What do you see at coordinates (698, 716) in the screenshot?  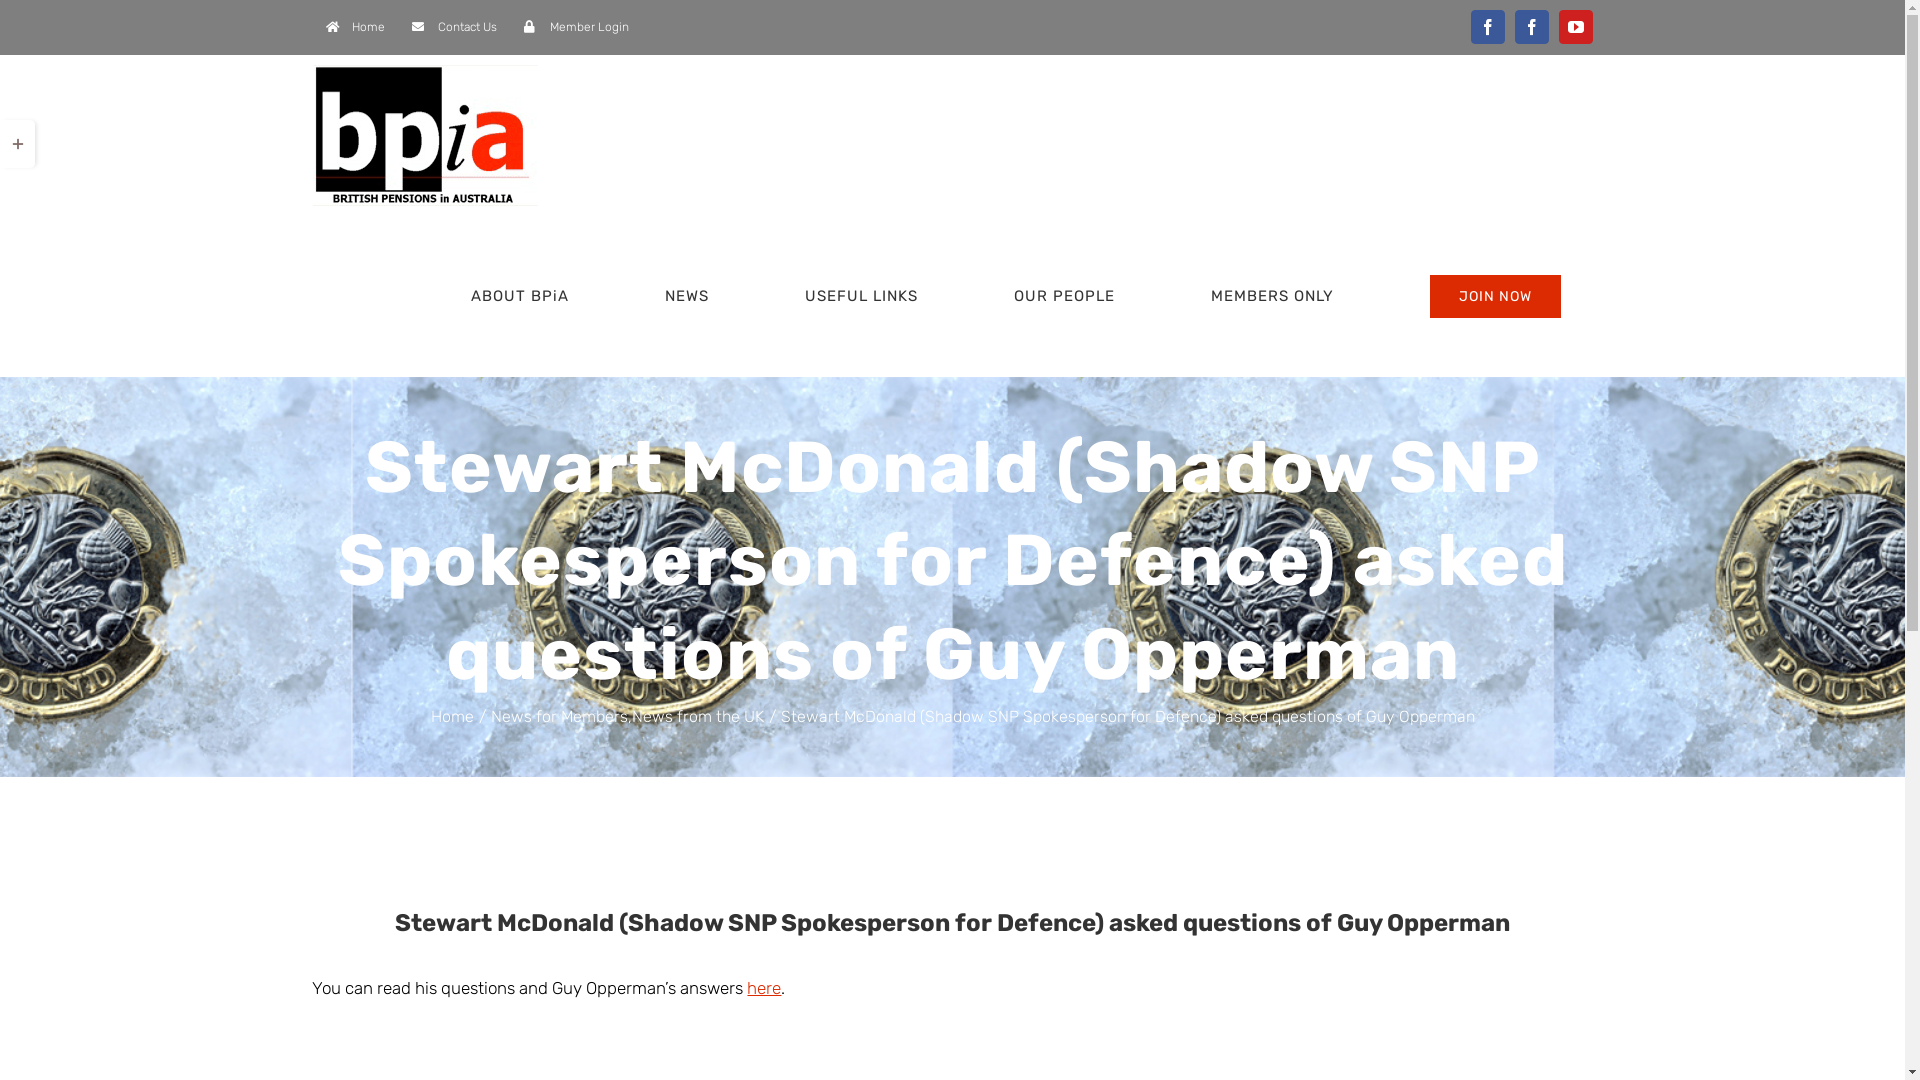 I see `News from the UK` at bounding box center [698, 716].